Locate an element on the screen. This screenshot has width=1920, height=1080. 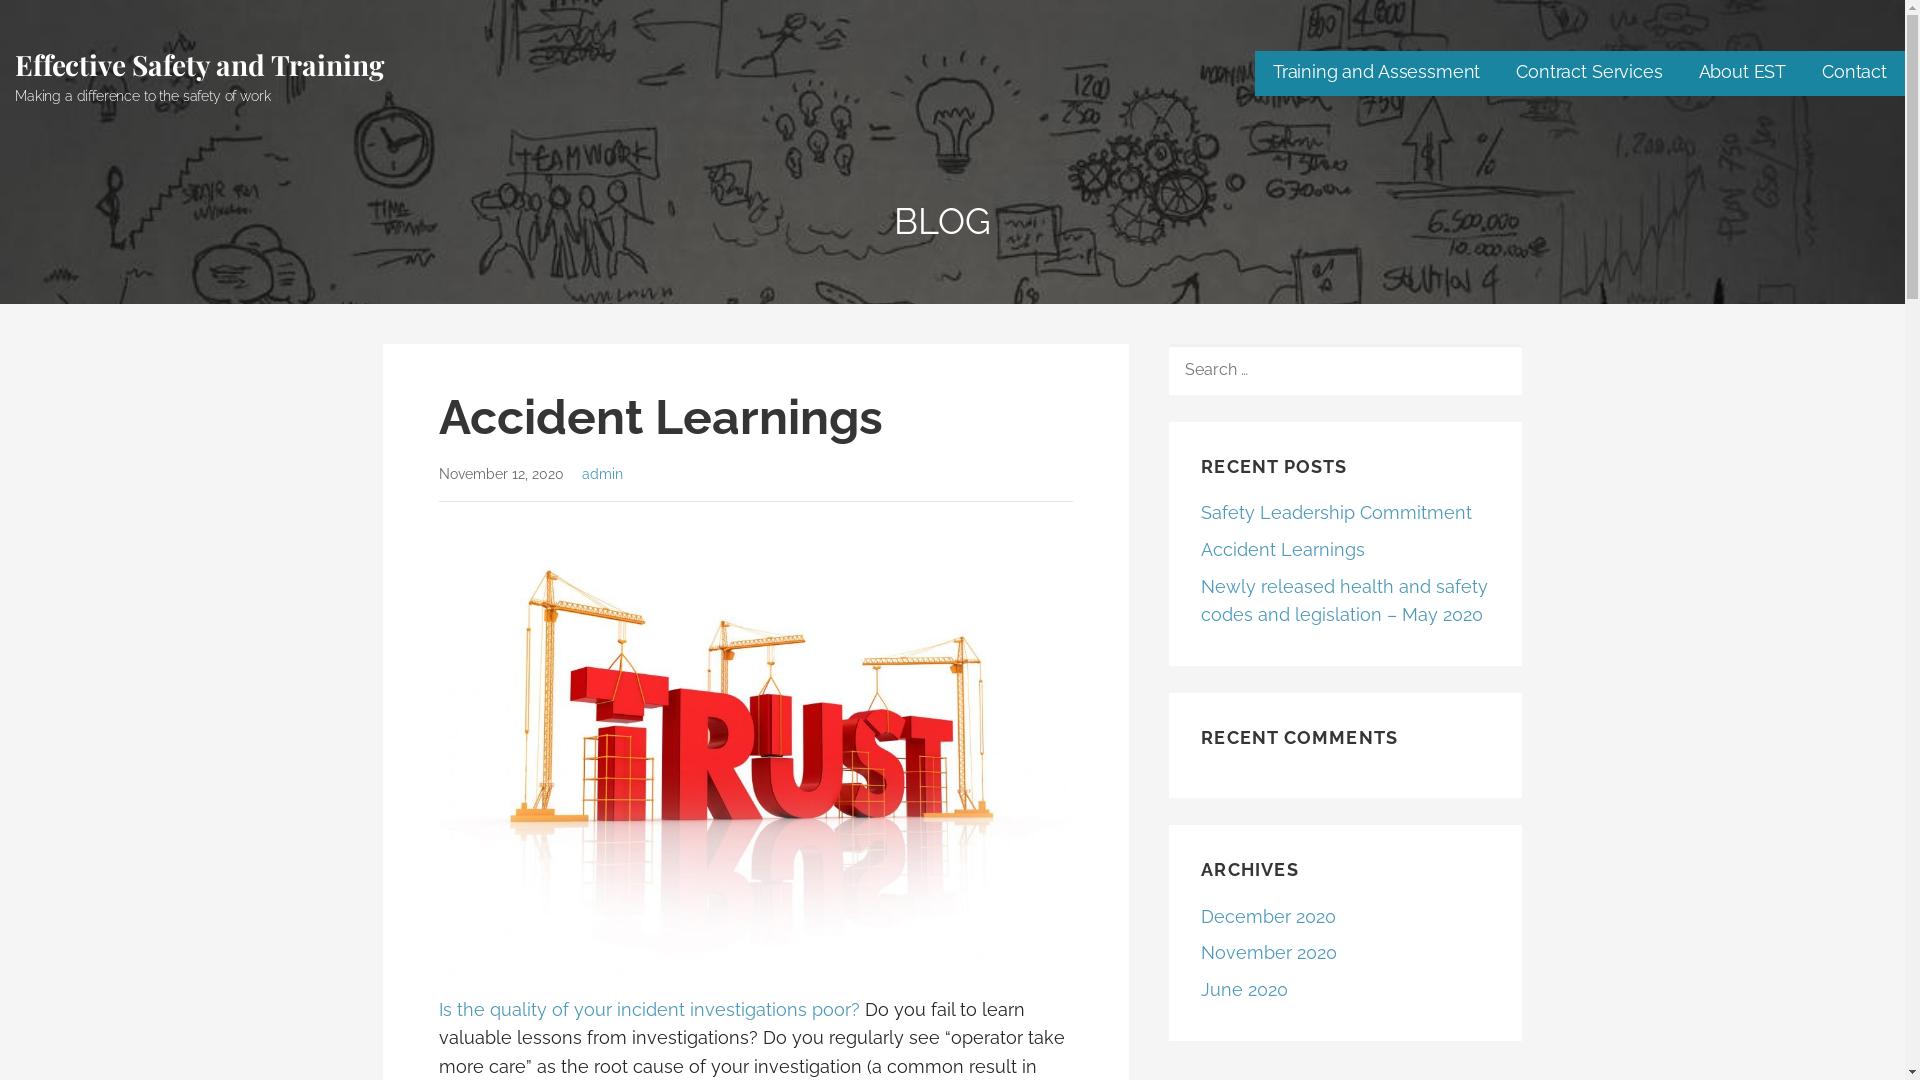
Contact is located at coordinates (1854, 74).